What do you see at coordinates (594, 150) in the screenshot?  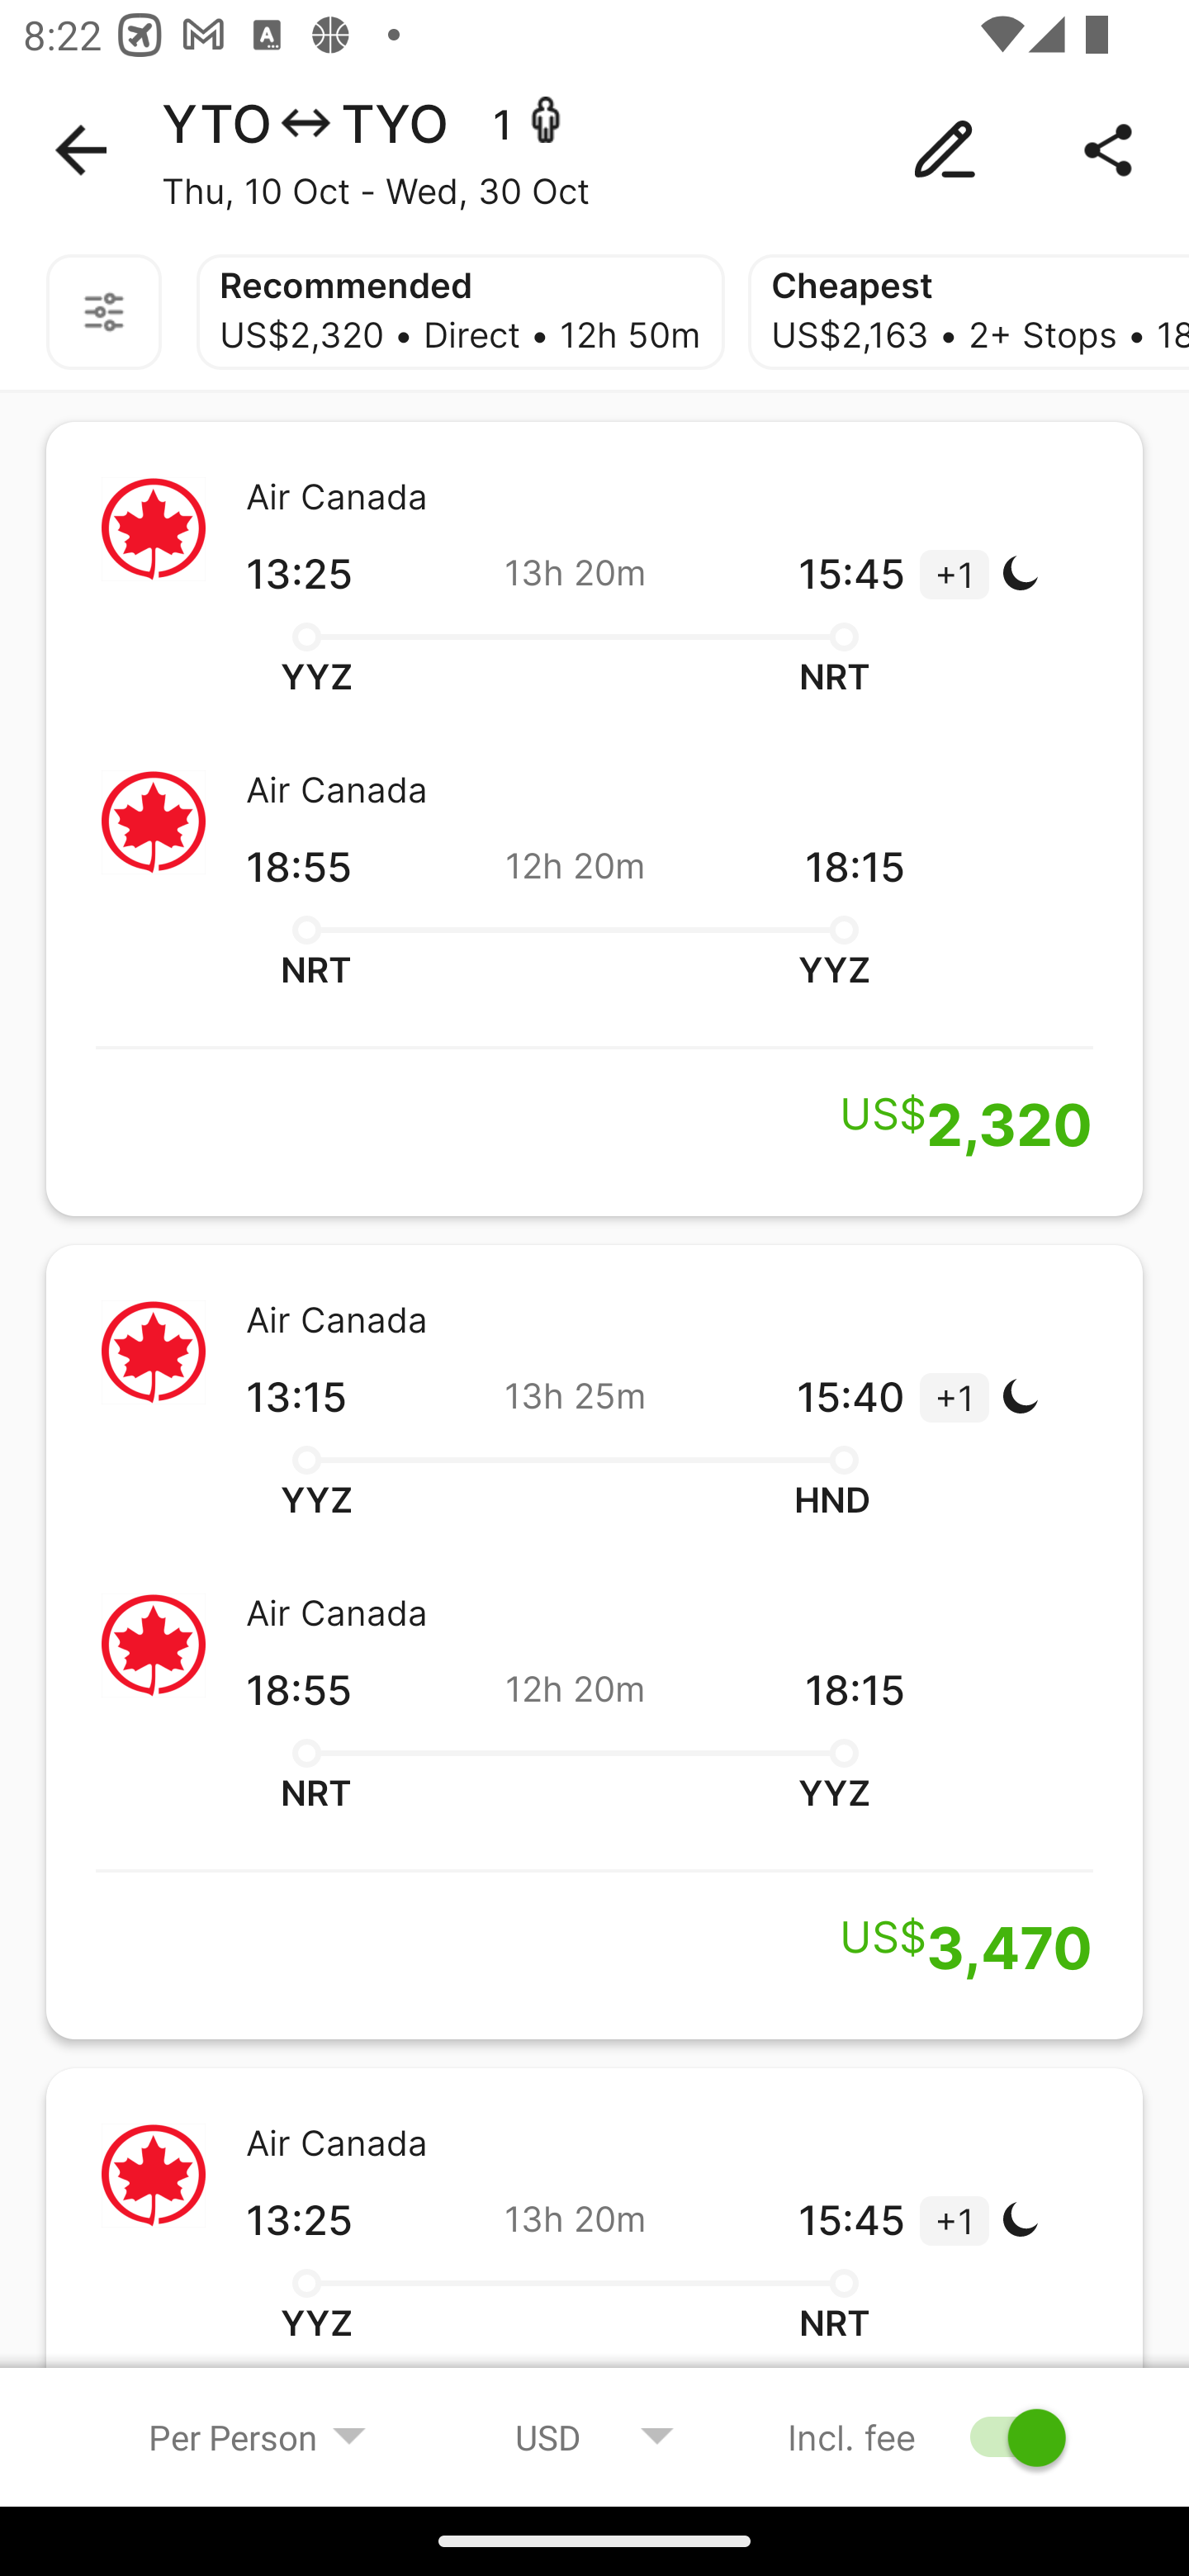 I see `YTO TYO   1 - Thu, 10 Oct - Wed, 30 Oct` at bounding box center [594, 150].